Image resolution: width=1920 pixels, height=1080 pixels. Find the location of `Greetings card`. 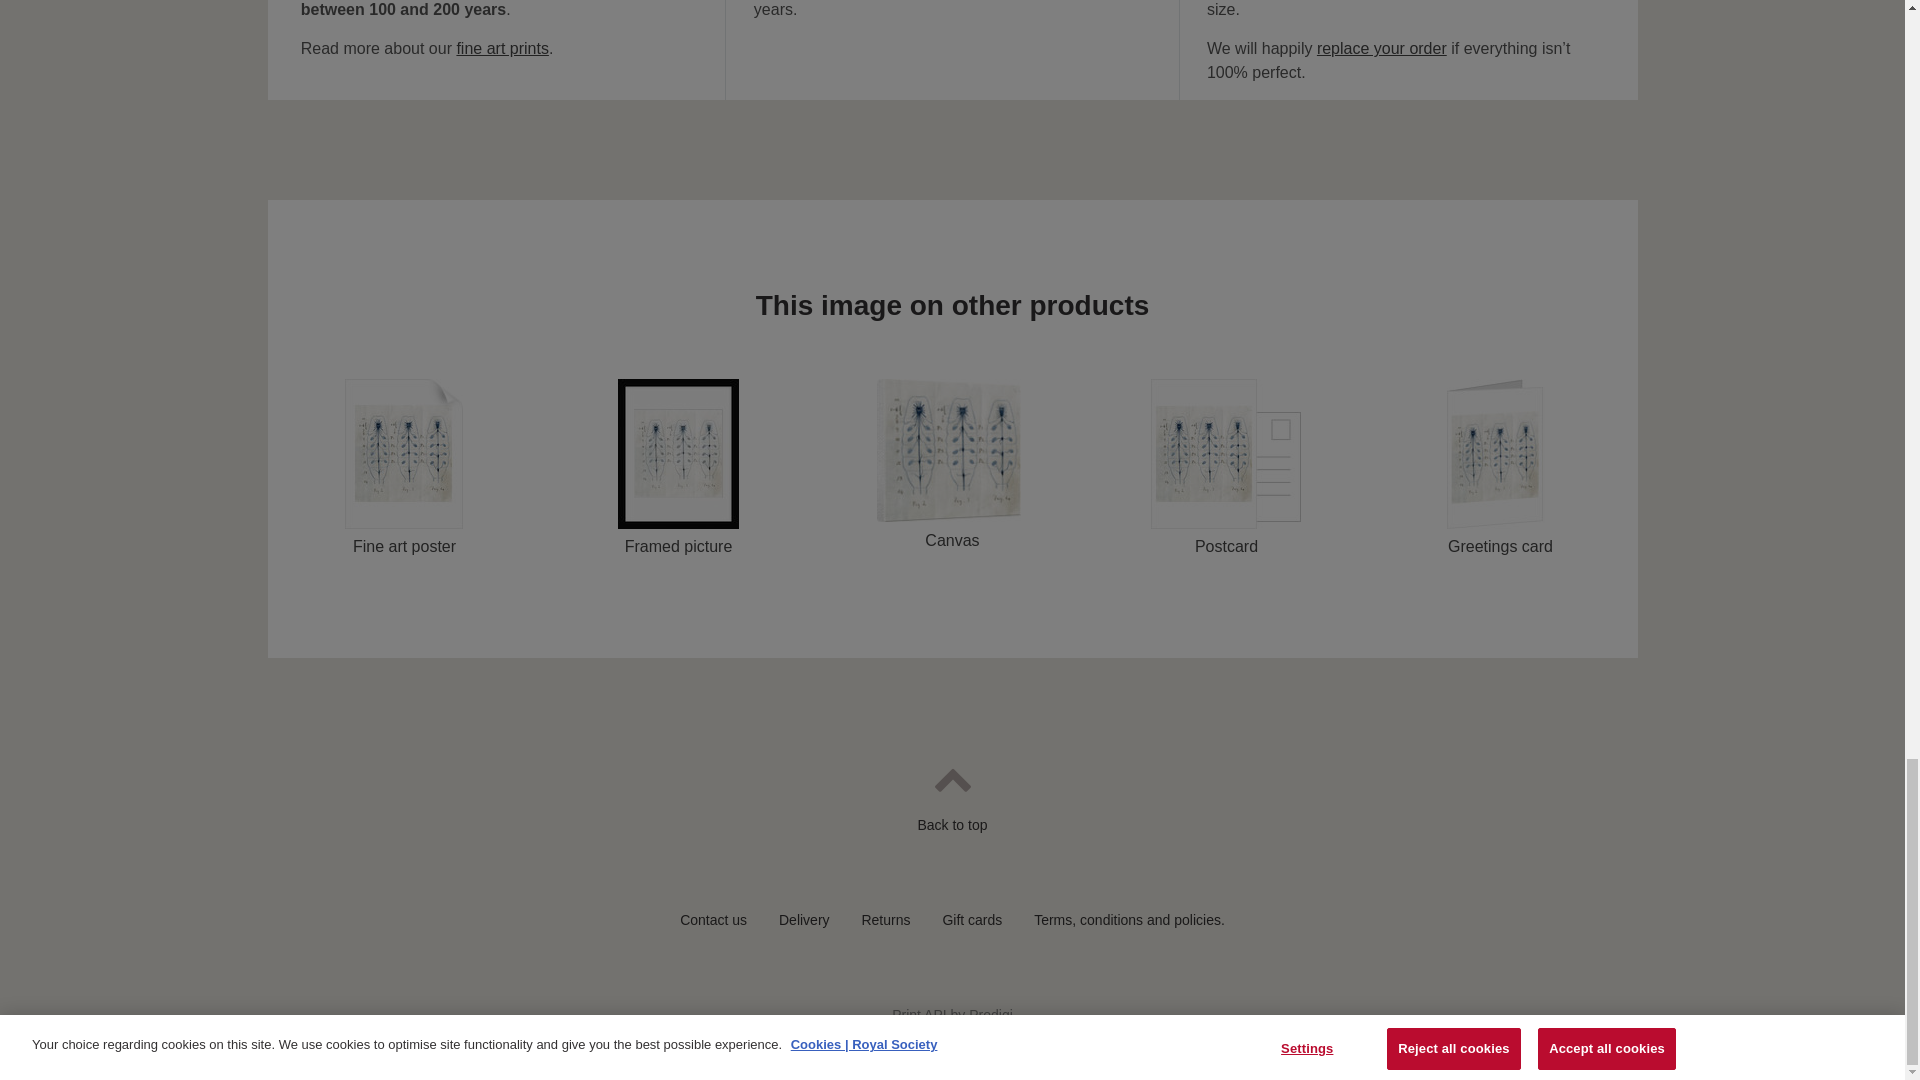

Greetings card is located at coordinates (1500, 468).